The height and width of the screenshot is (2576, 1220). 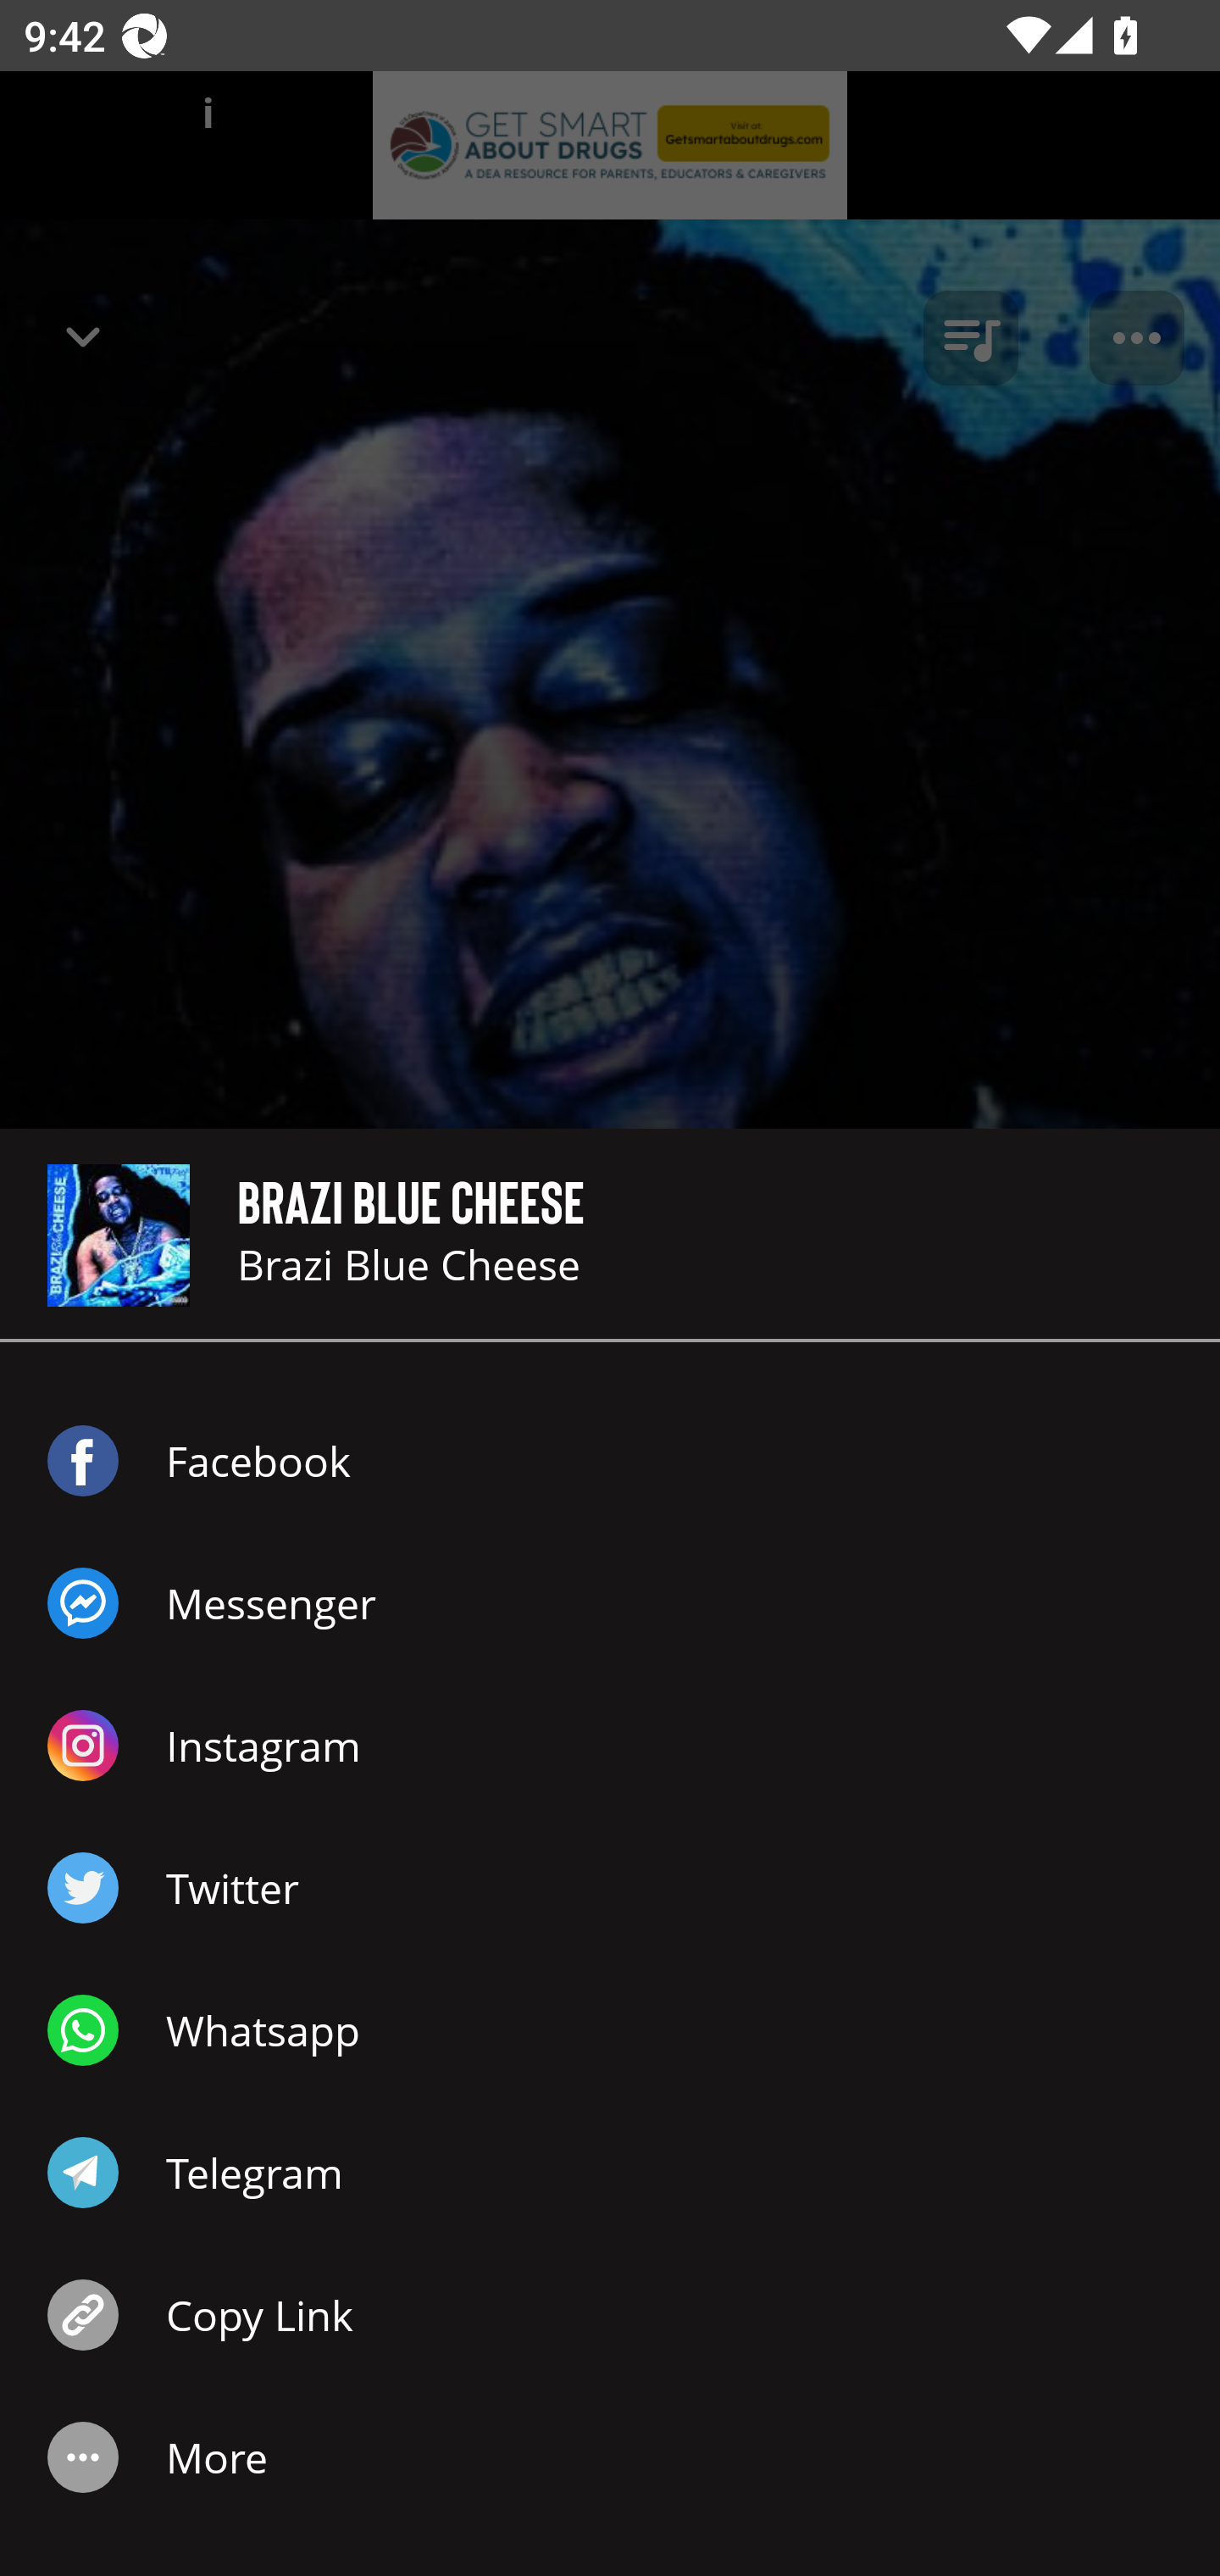 I want to click on Instagram, so click(x=610, y=1746).